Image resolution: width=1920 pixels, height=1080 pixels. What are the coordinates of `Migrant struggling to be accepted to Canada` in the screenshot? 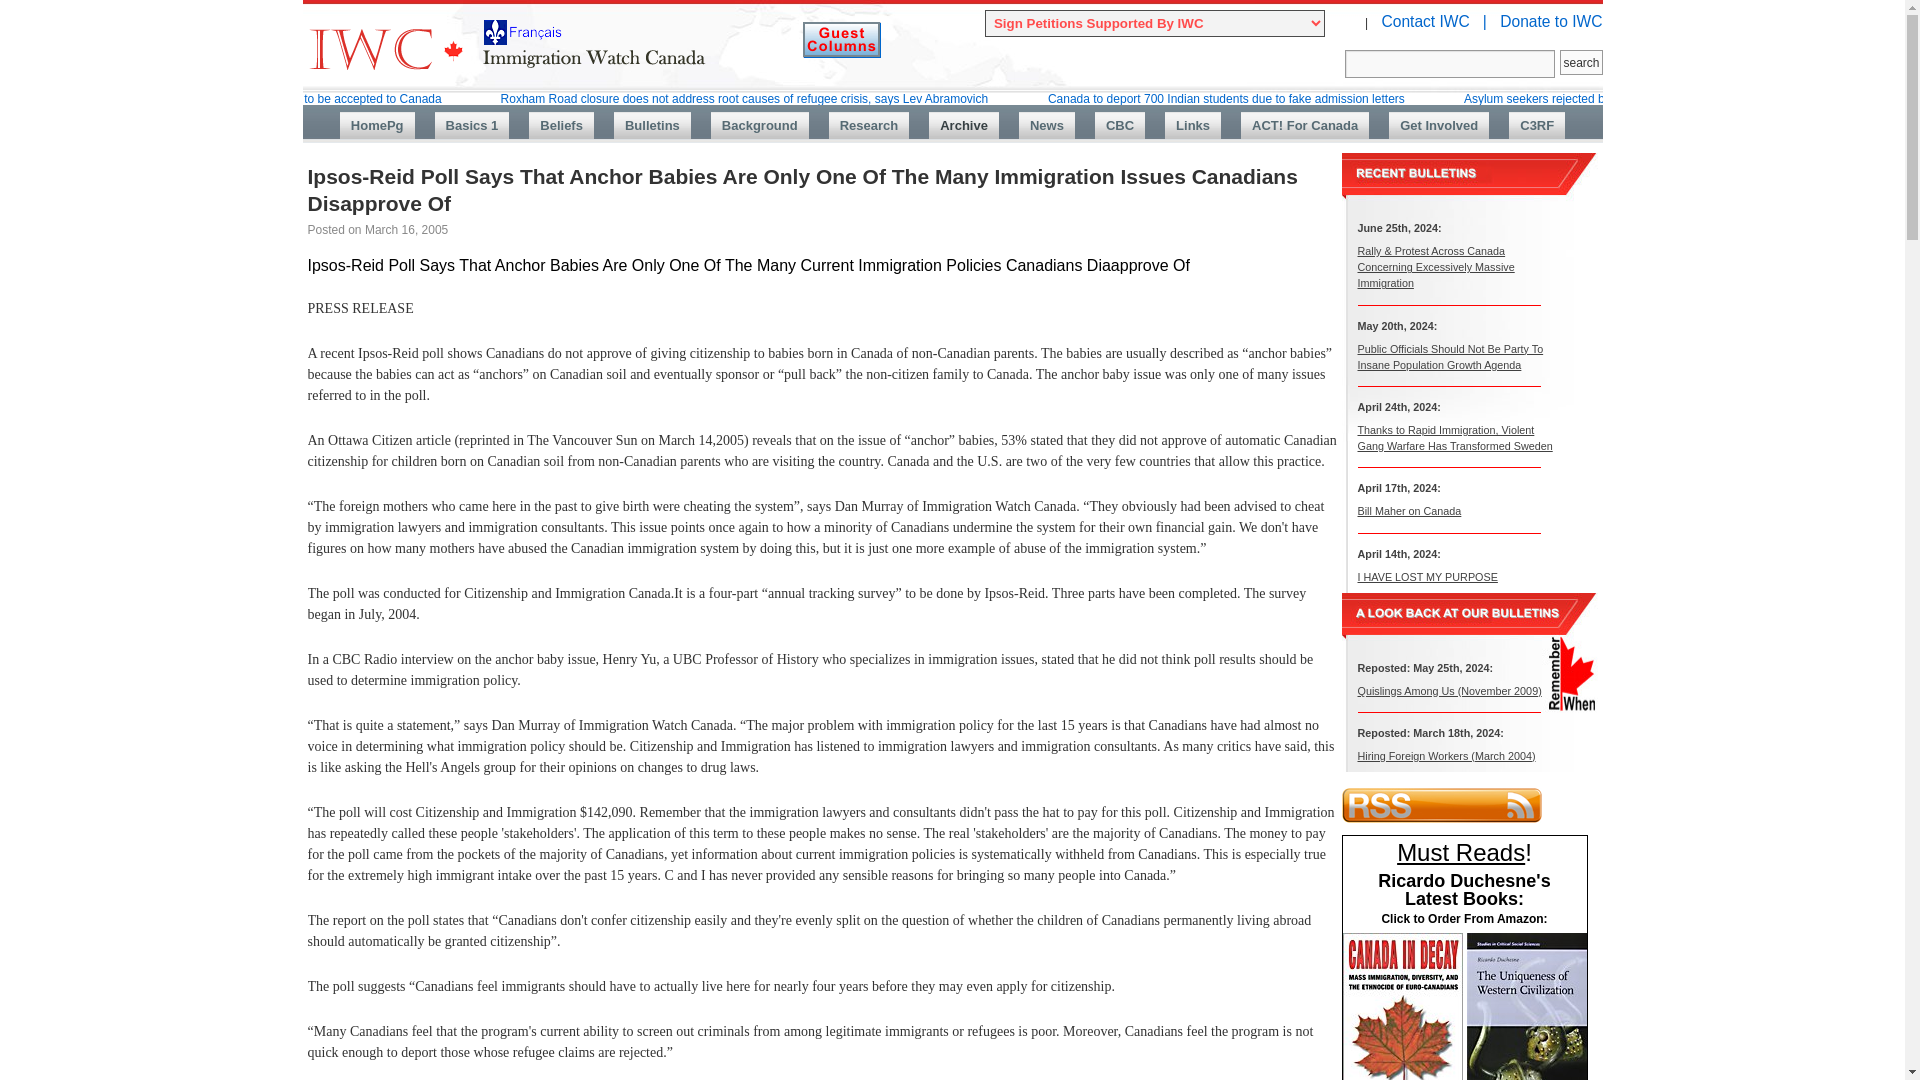 It's located at (323, 98).